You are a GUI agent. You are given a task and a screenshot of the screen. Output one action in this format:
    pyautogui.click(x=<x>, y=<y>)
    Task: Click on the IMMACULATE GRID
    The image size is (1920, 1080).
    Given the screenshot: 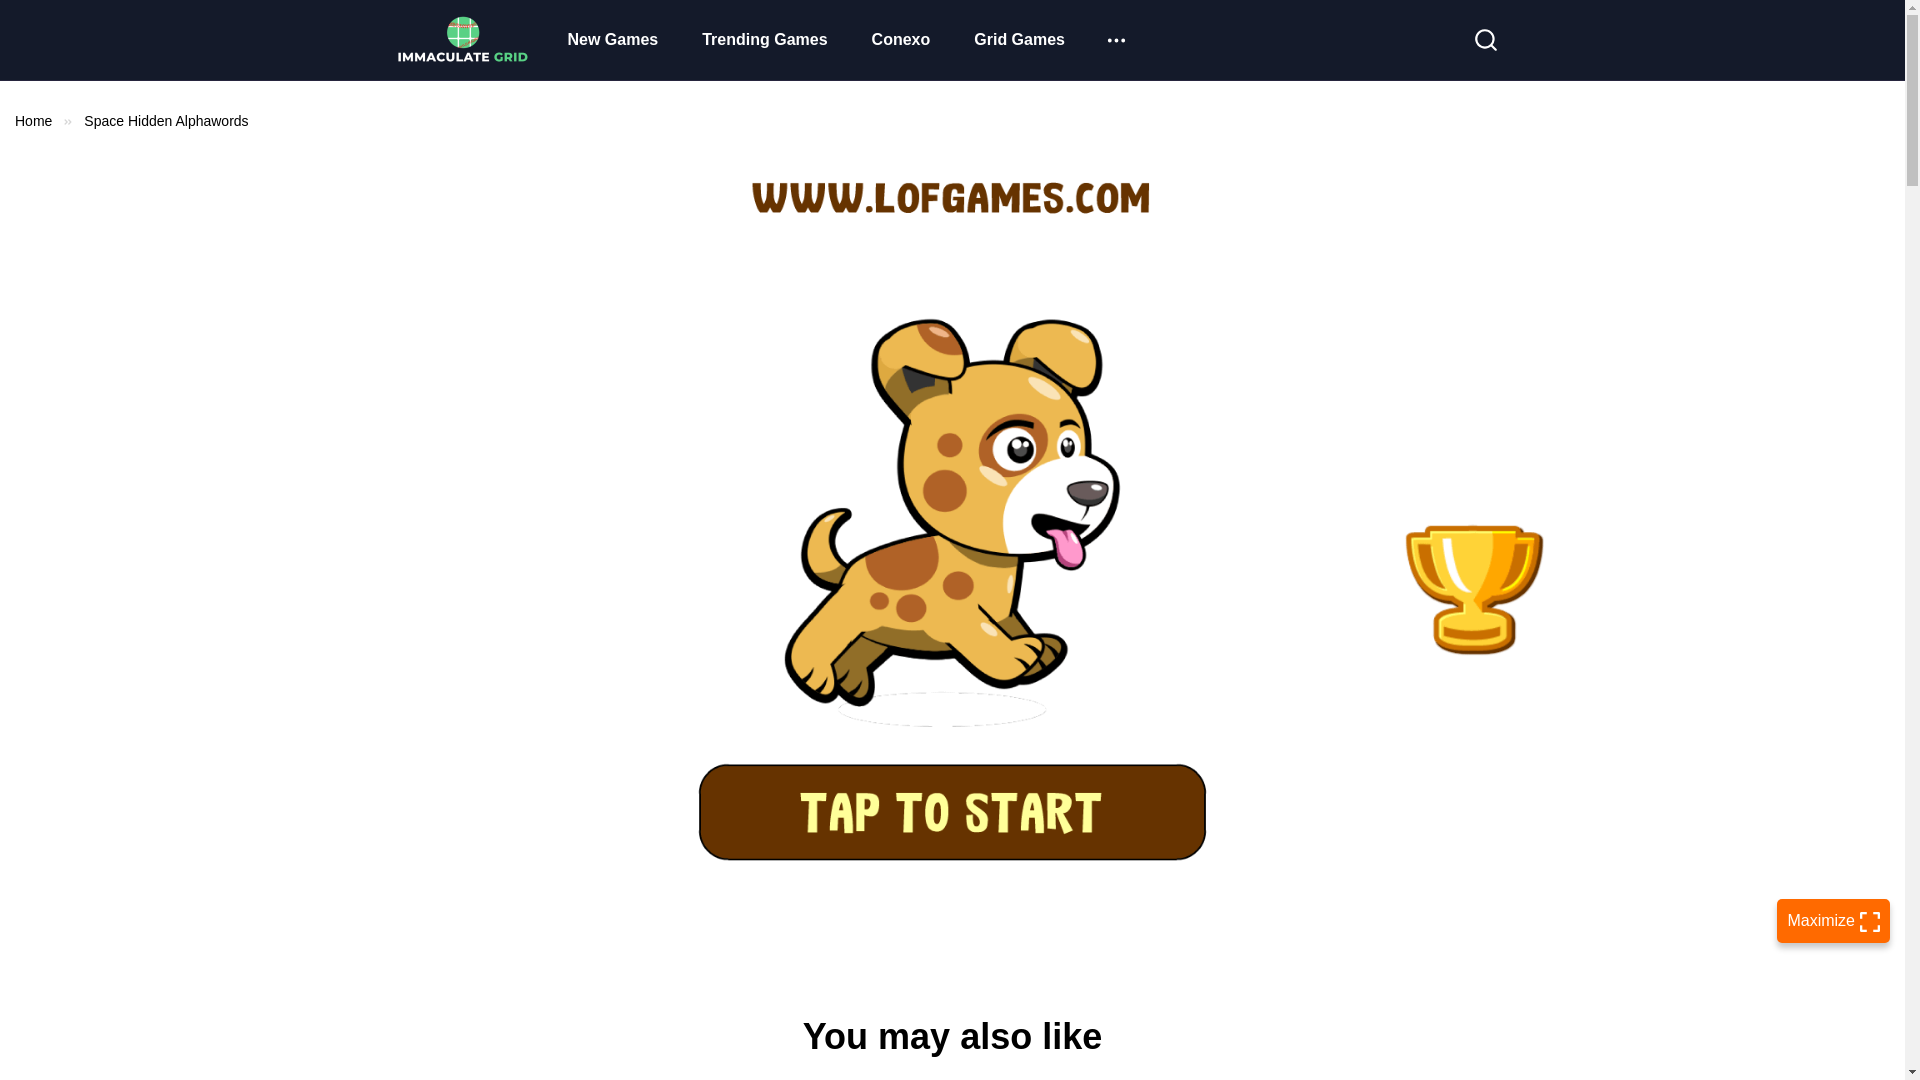 What is the action you would take?
    pyautogui.click(x=462, y=40)
    